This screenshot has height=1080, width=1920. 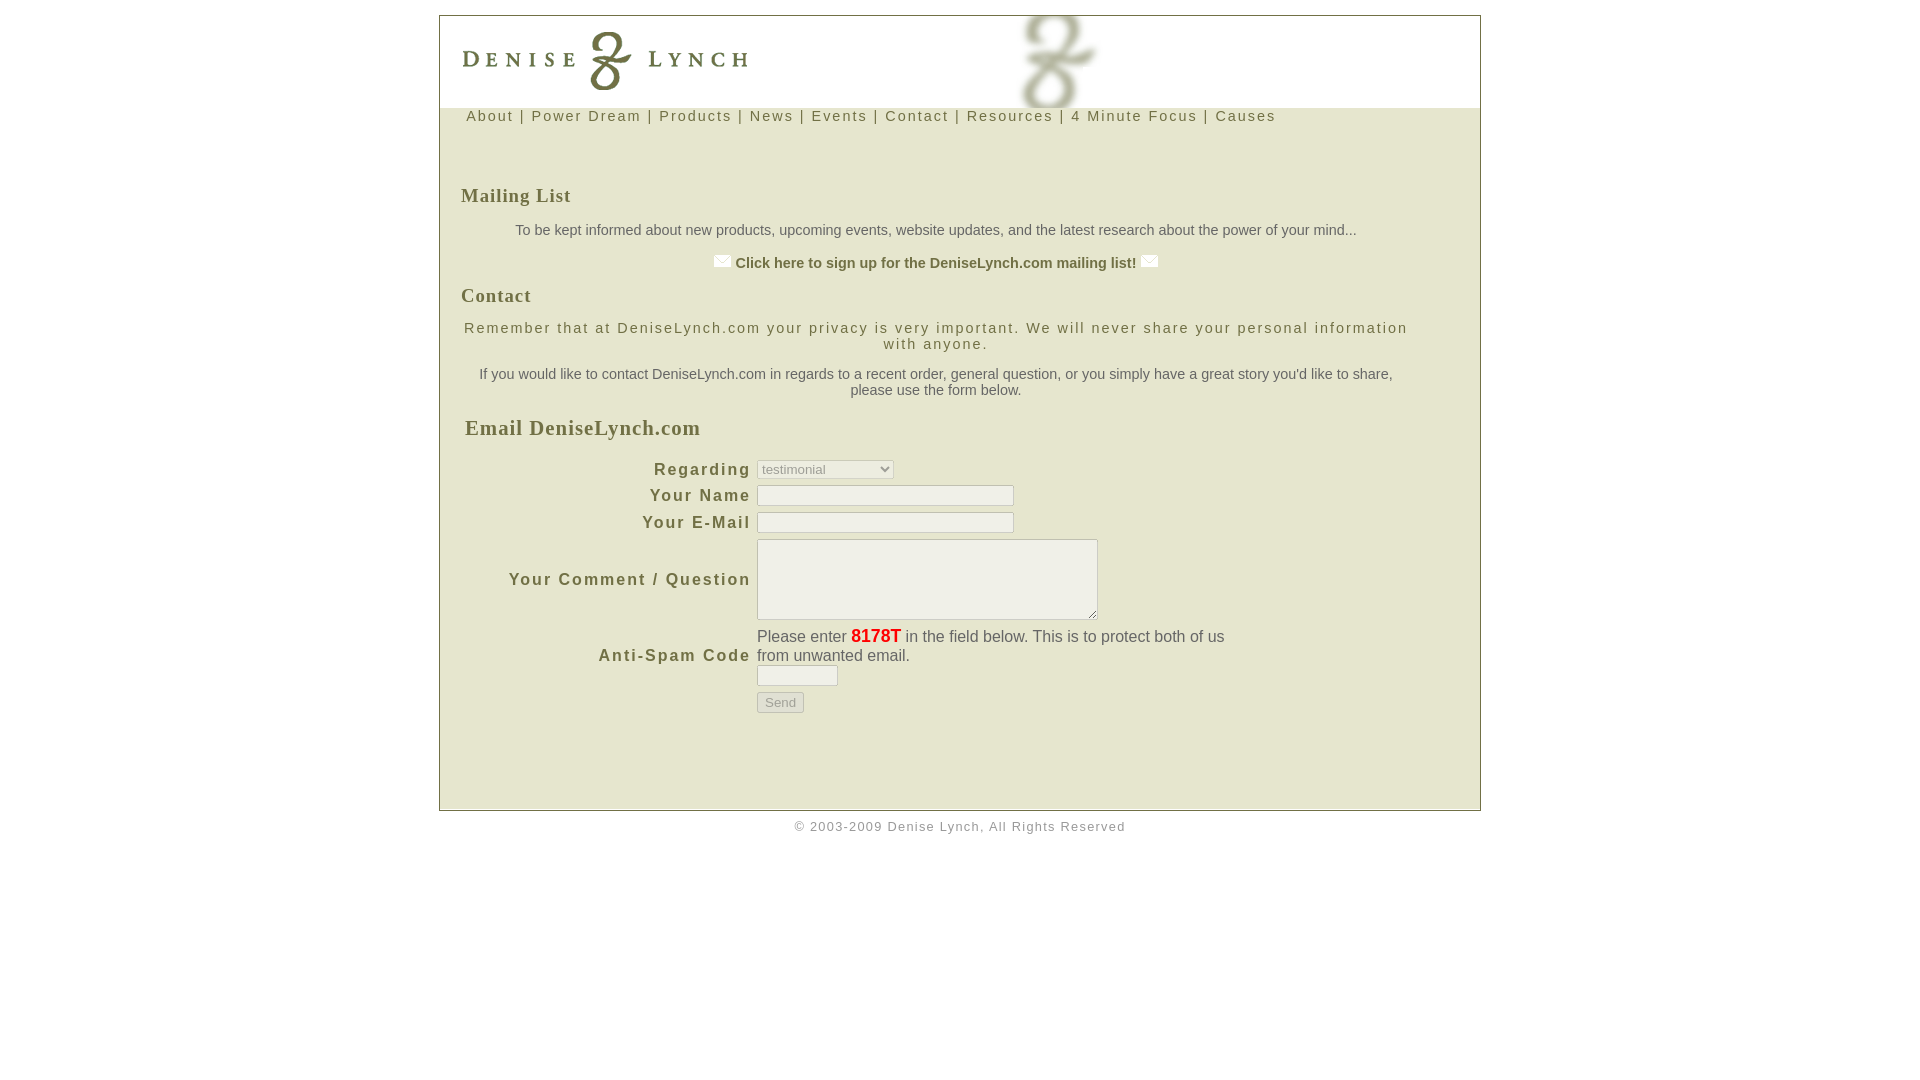 I want to click on Resources, so click(x=1010, y=116).